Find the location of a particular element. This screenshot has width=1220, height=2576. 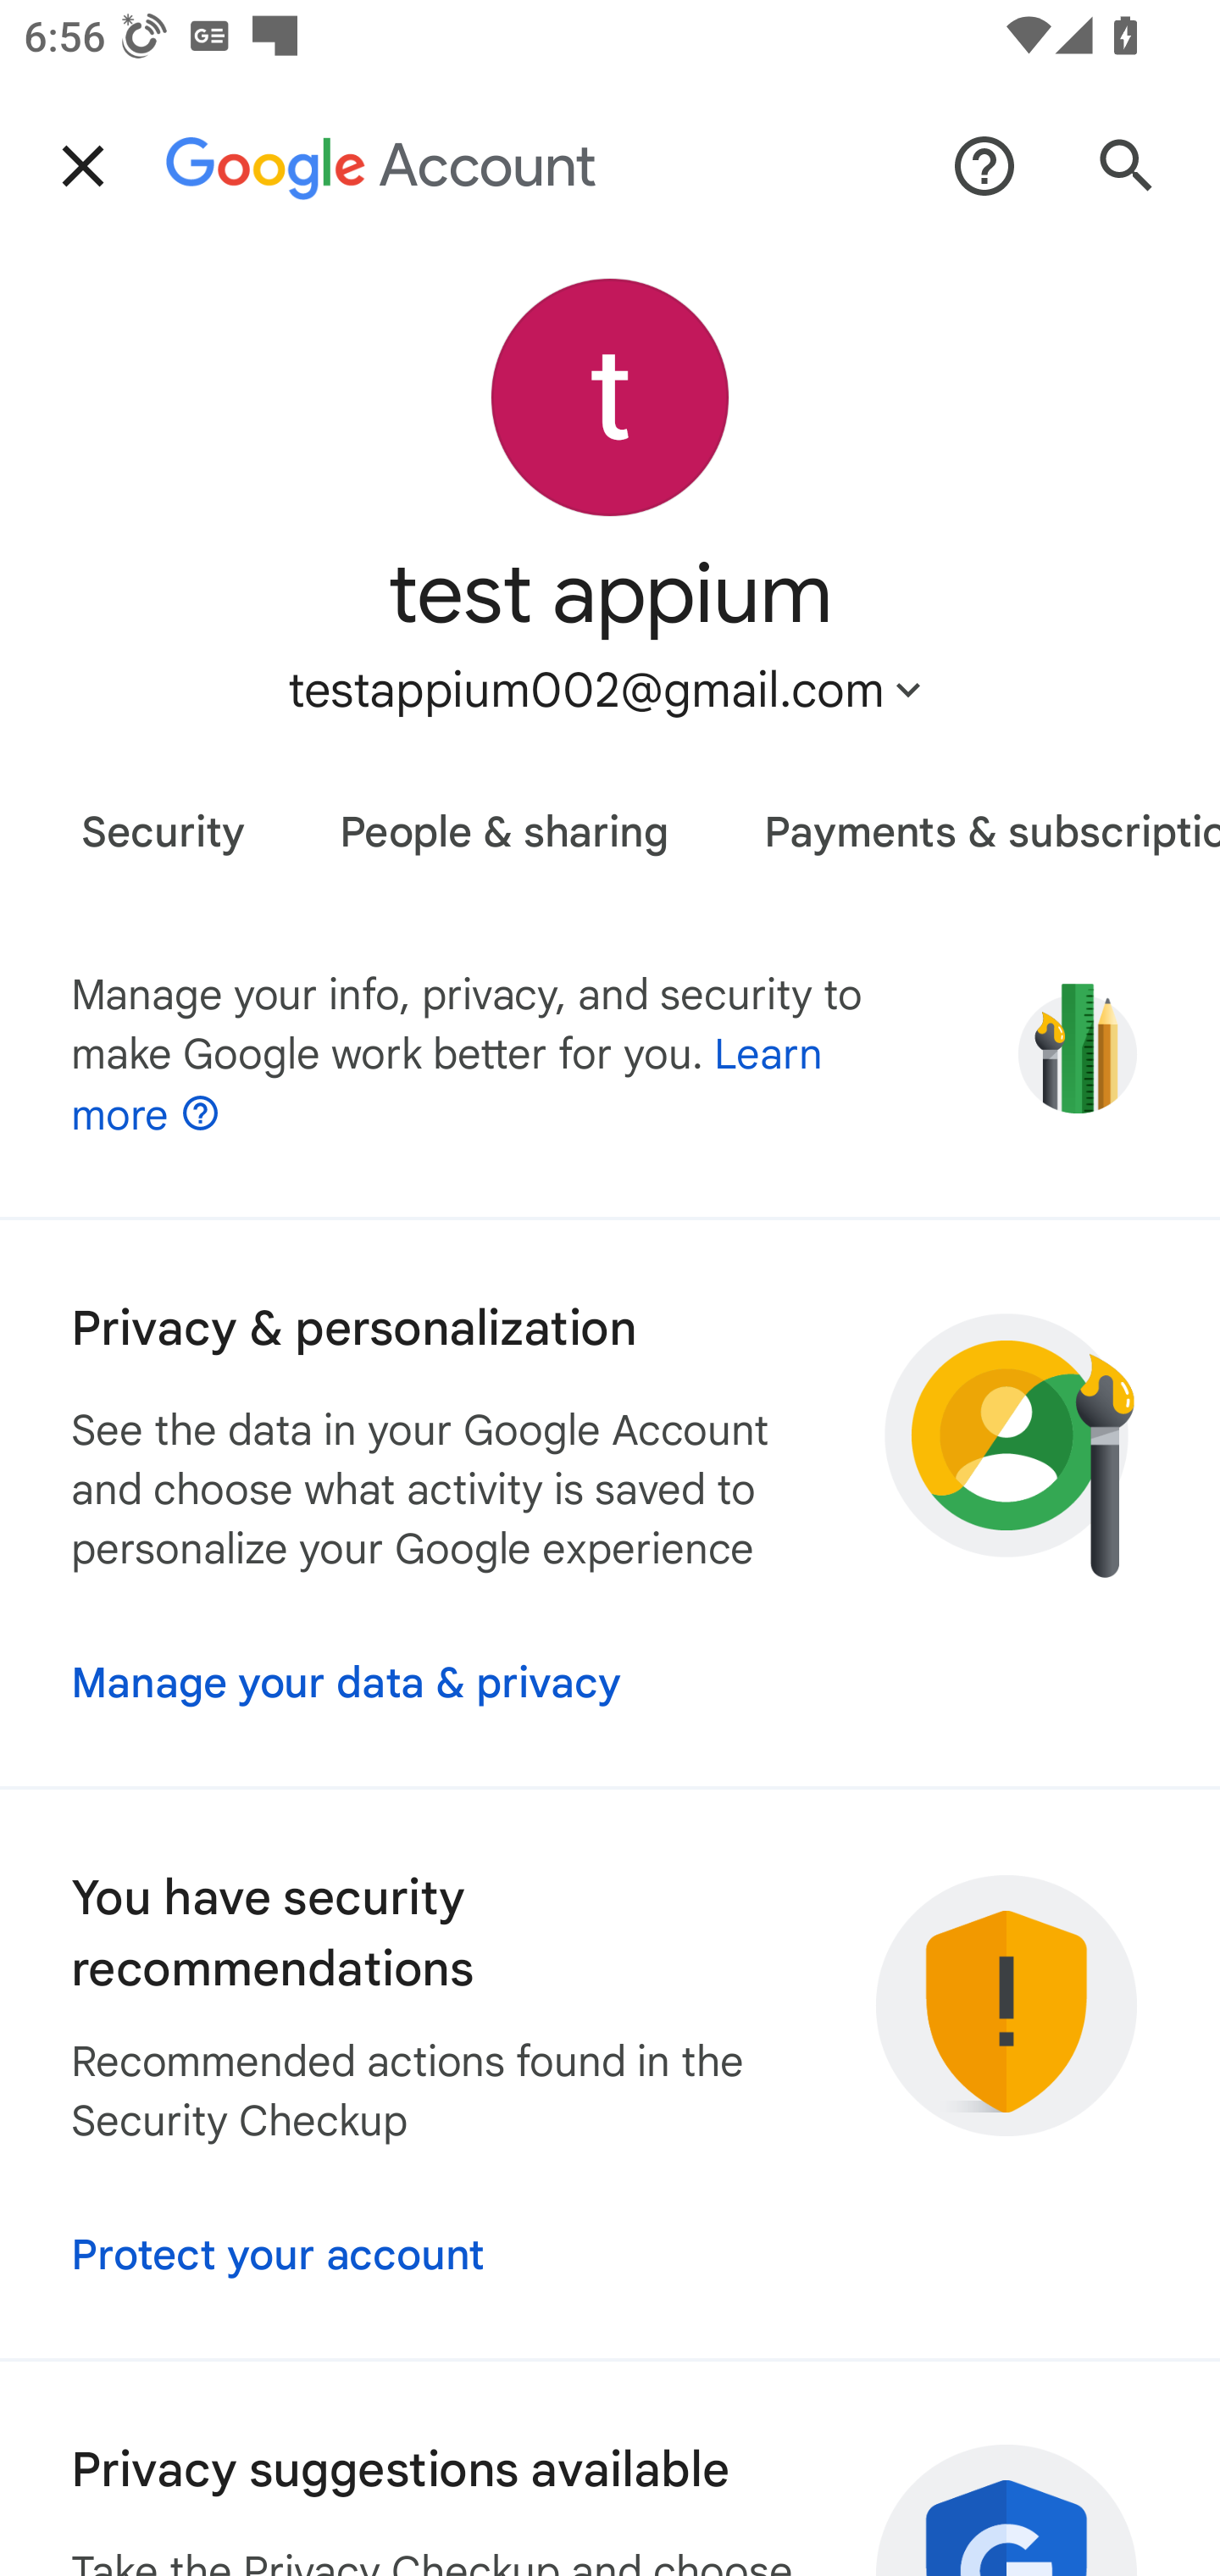

People & sharing is located at coordinates (505, 820).